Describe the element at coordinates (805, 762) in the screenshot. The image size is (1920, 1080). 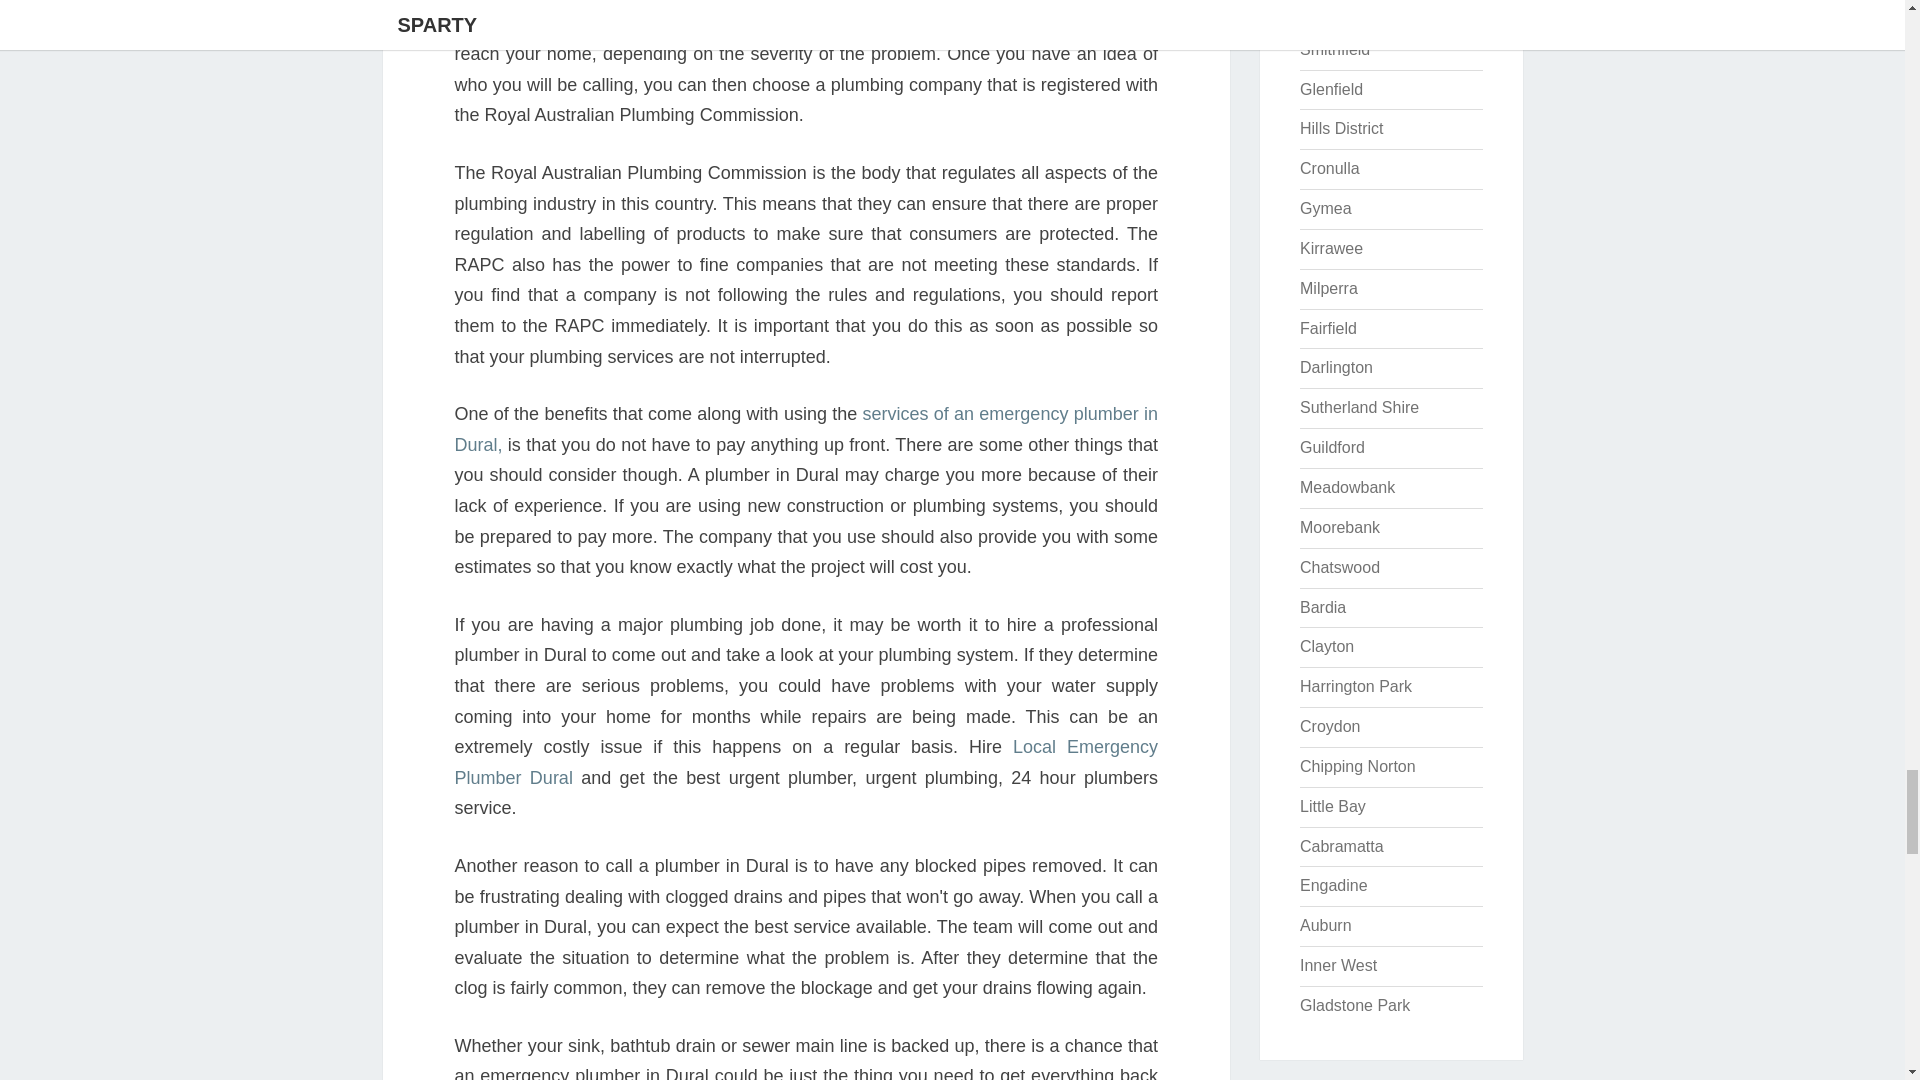
I see `Local Emergency Plumber Dural` at that location.